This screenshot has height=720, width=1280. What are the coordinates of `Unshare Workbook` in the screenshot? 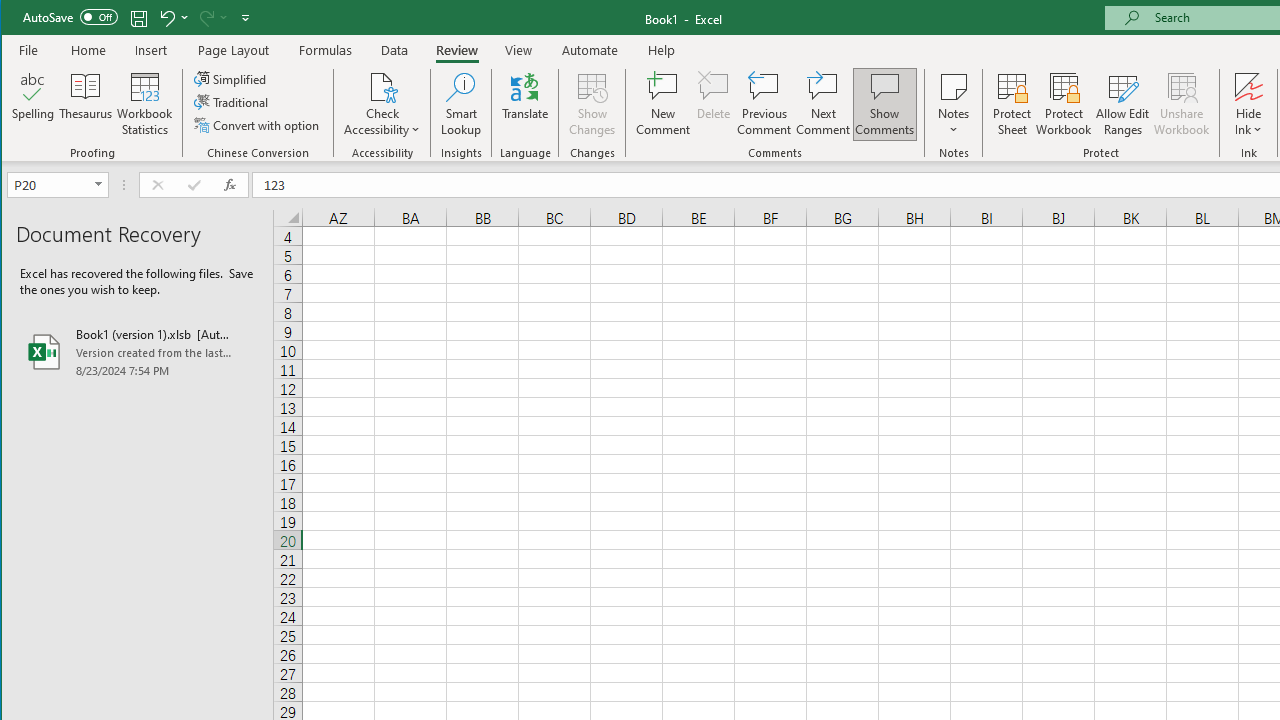 It's located at (1182, 104).